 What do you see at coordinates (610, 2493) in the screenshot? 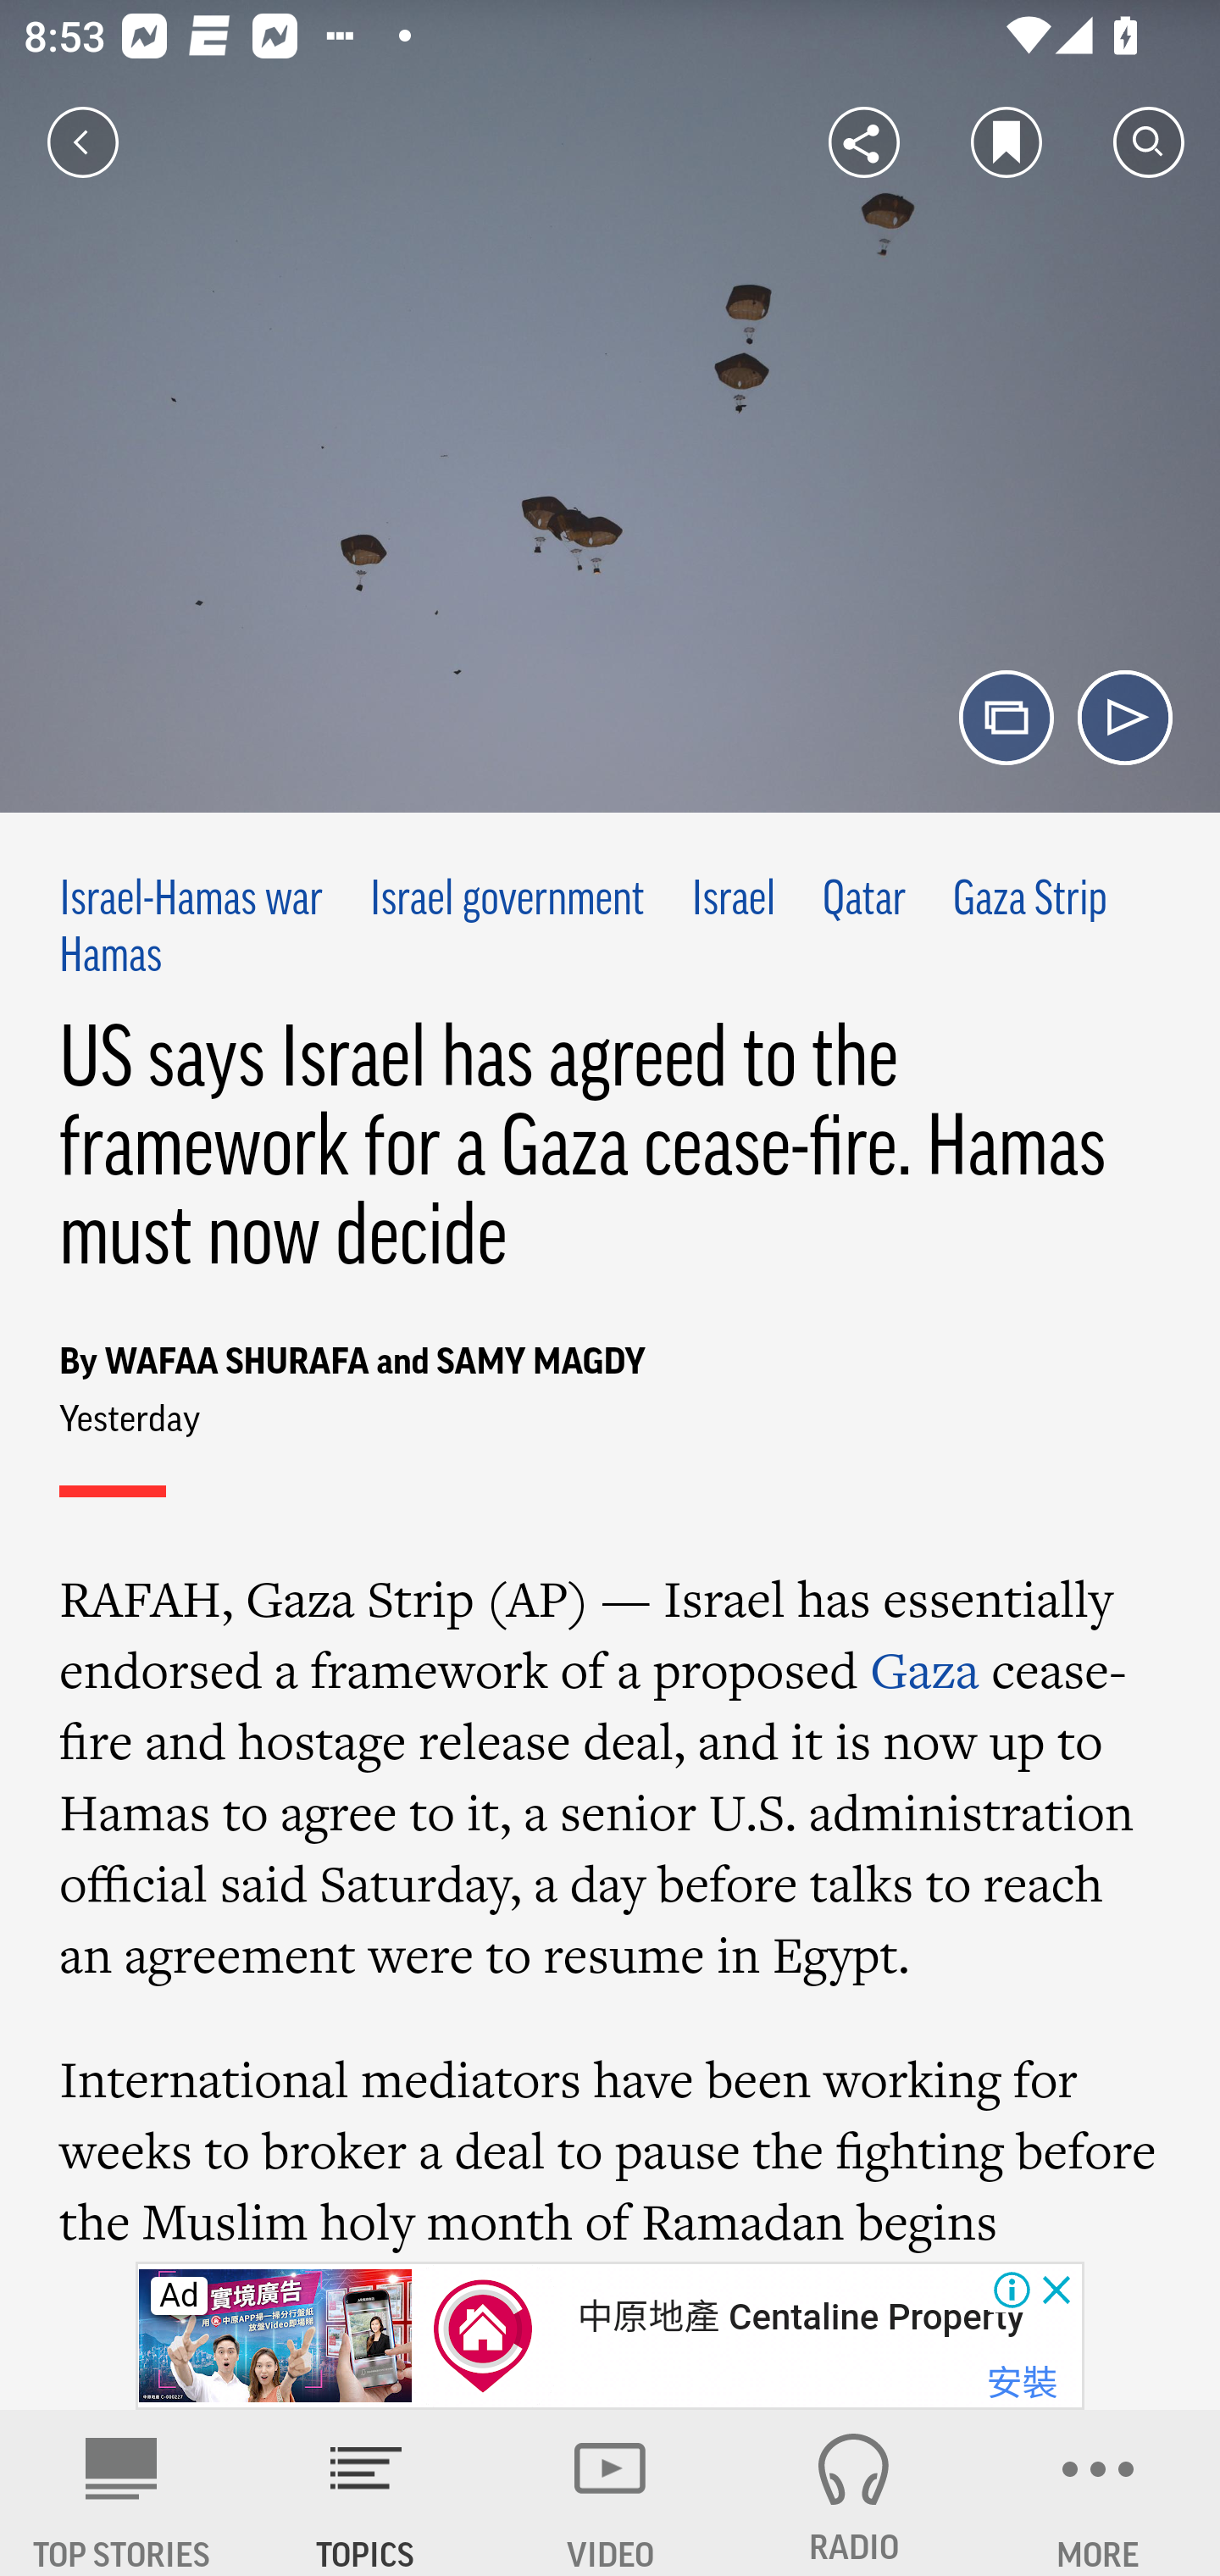
I see `VIDEO` at bounding box center [610, 2493].